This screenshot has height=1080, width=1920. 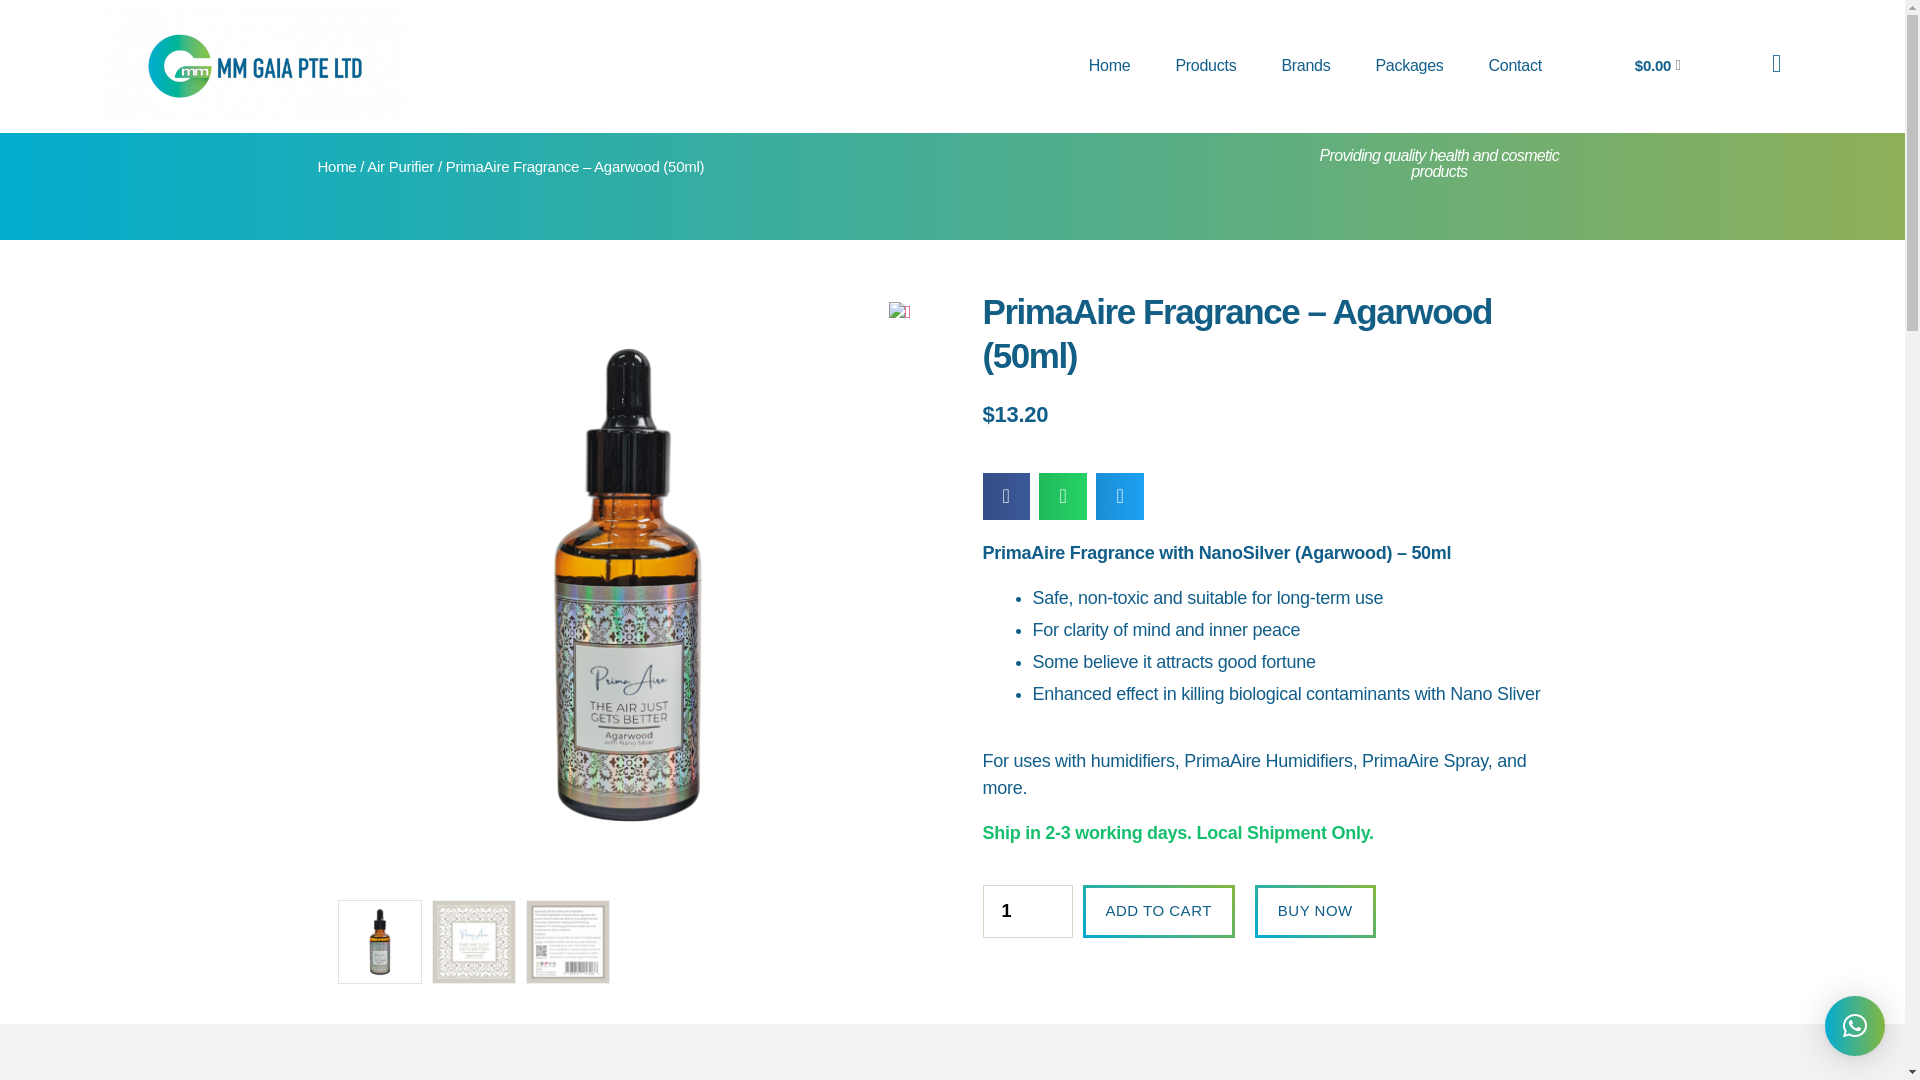 I want to click on Home, so click(x=1110, y=66).